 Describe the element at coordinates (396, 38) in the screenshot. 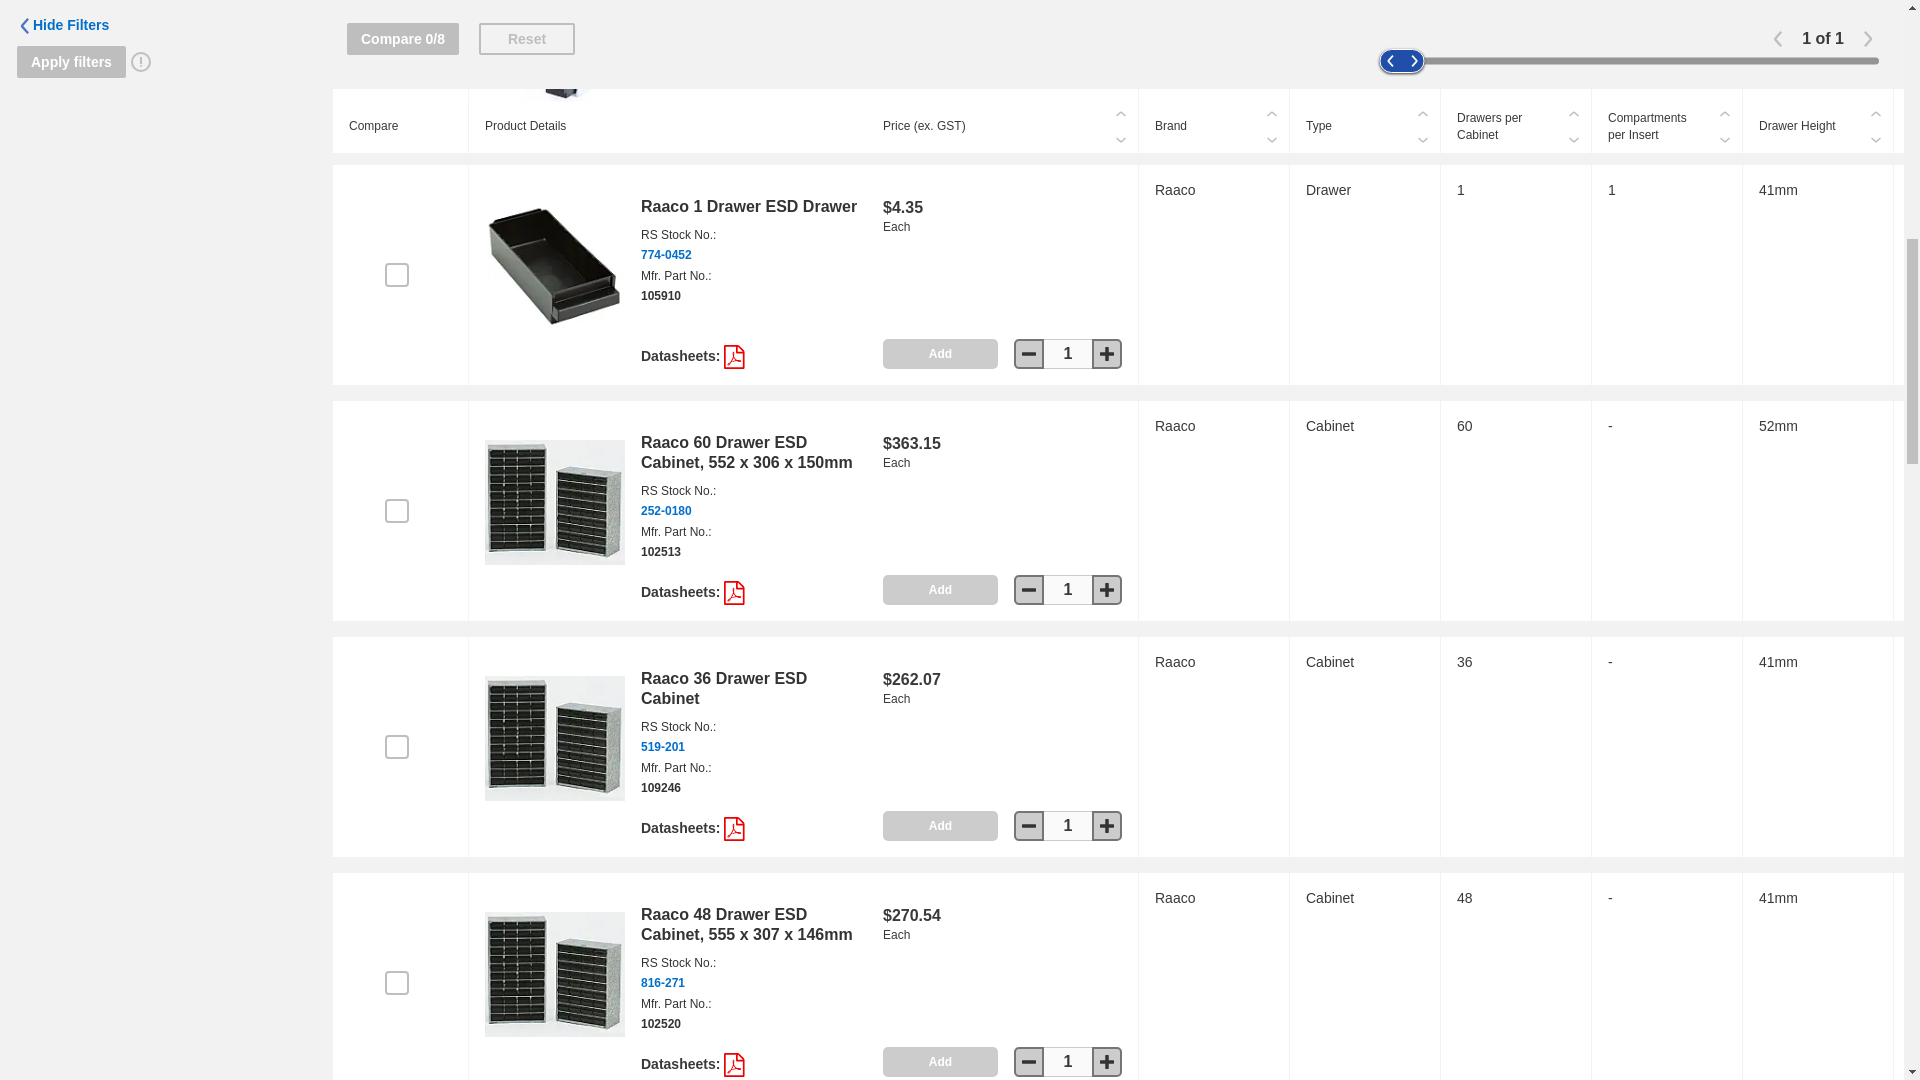

I see `on` at that location.